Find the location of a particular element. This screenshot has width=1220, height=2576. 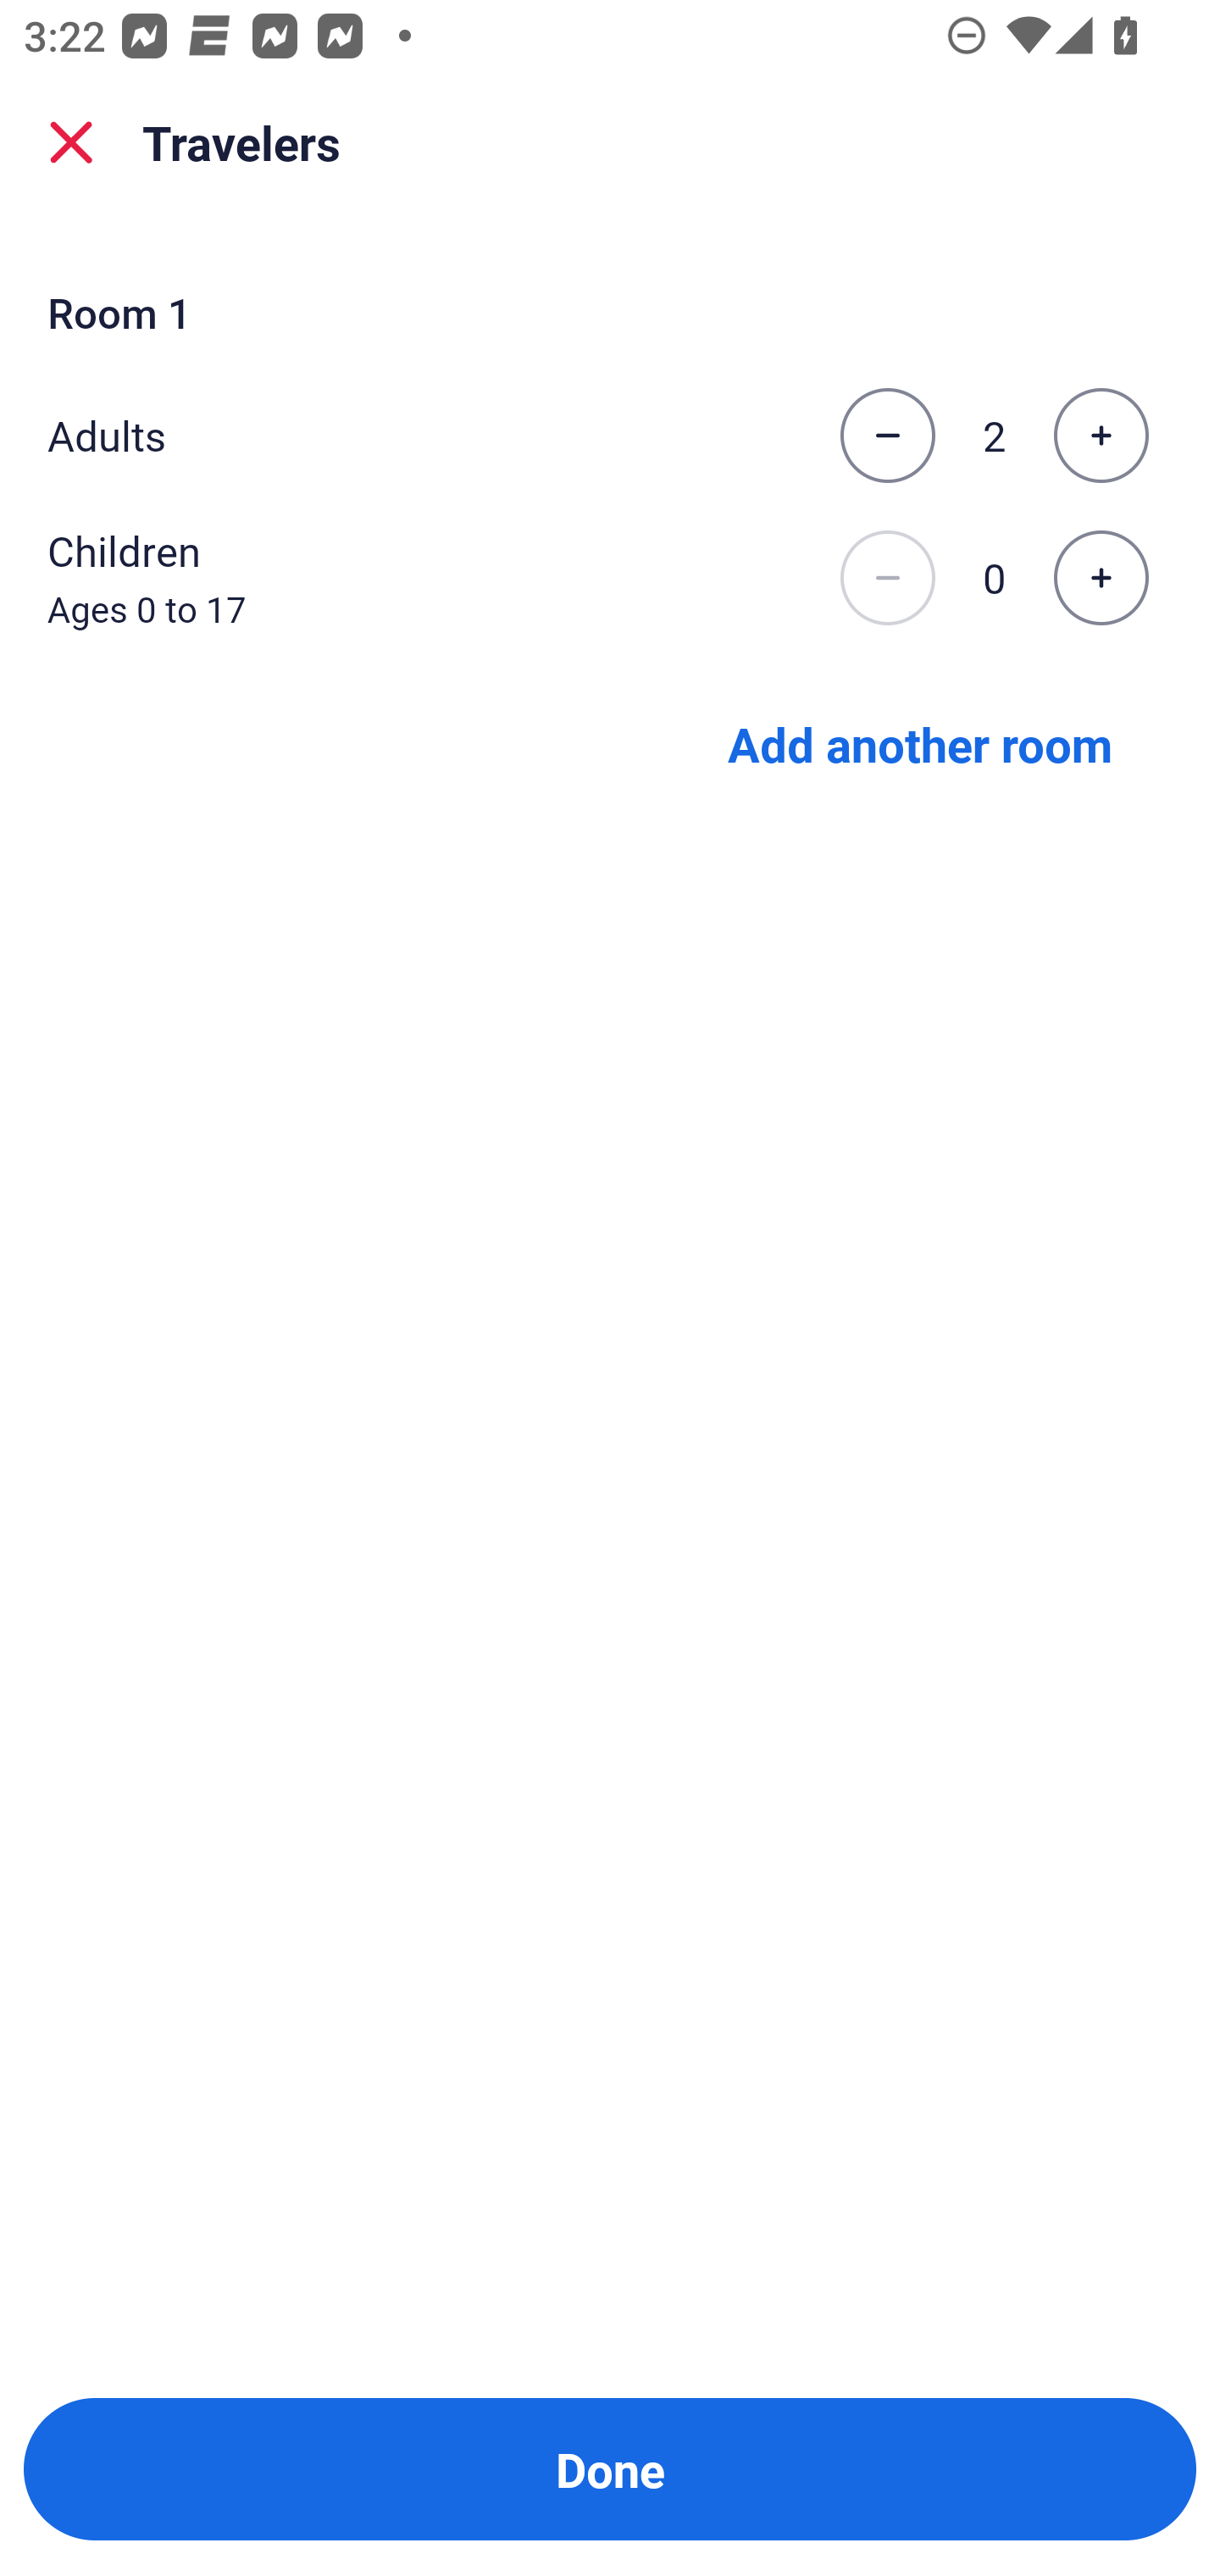

Increase the number of adults is located at coordinates (1101, 435).